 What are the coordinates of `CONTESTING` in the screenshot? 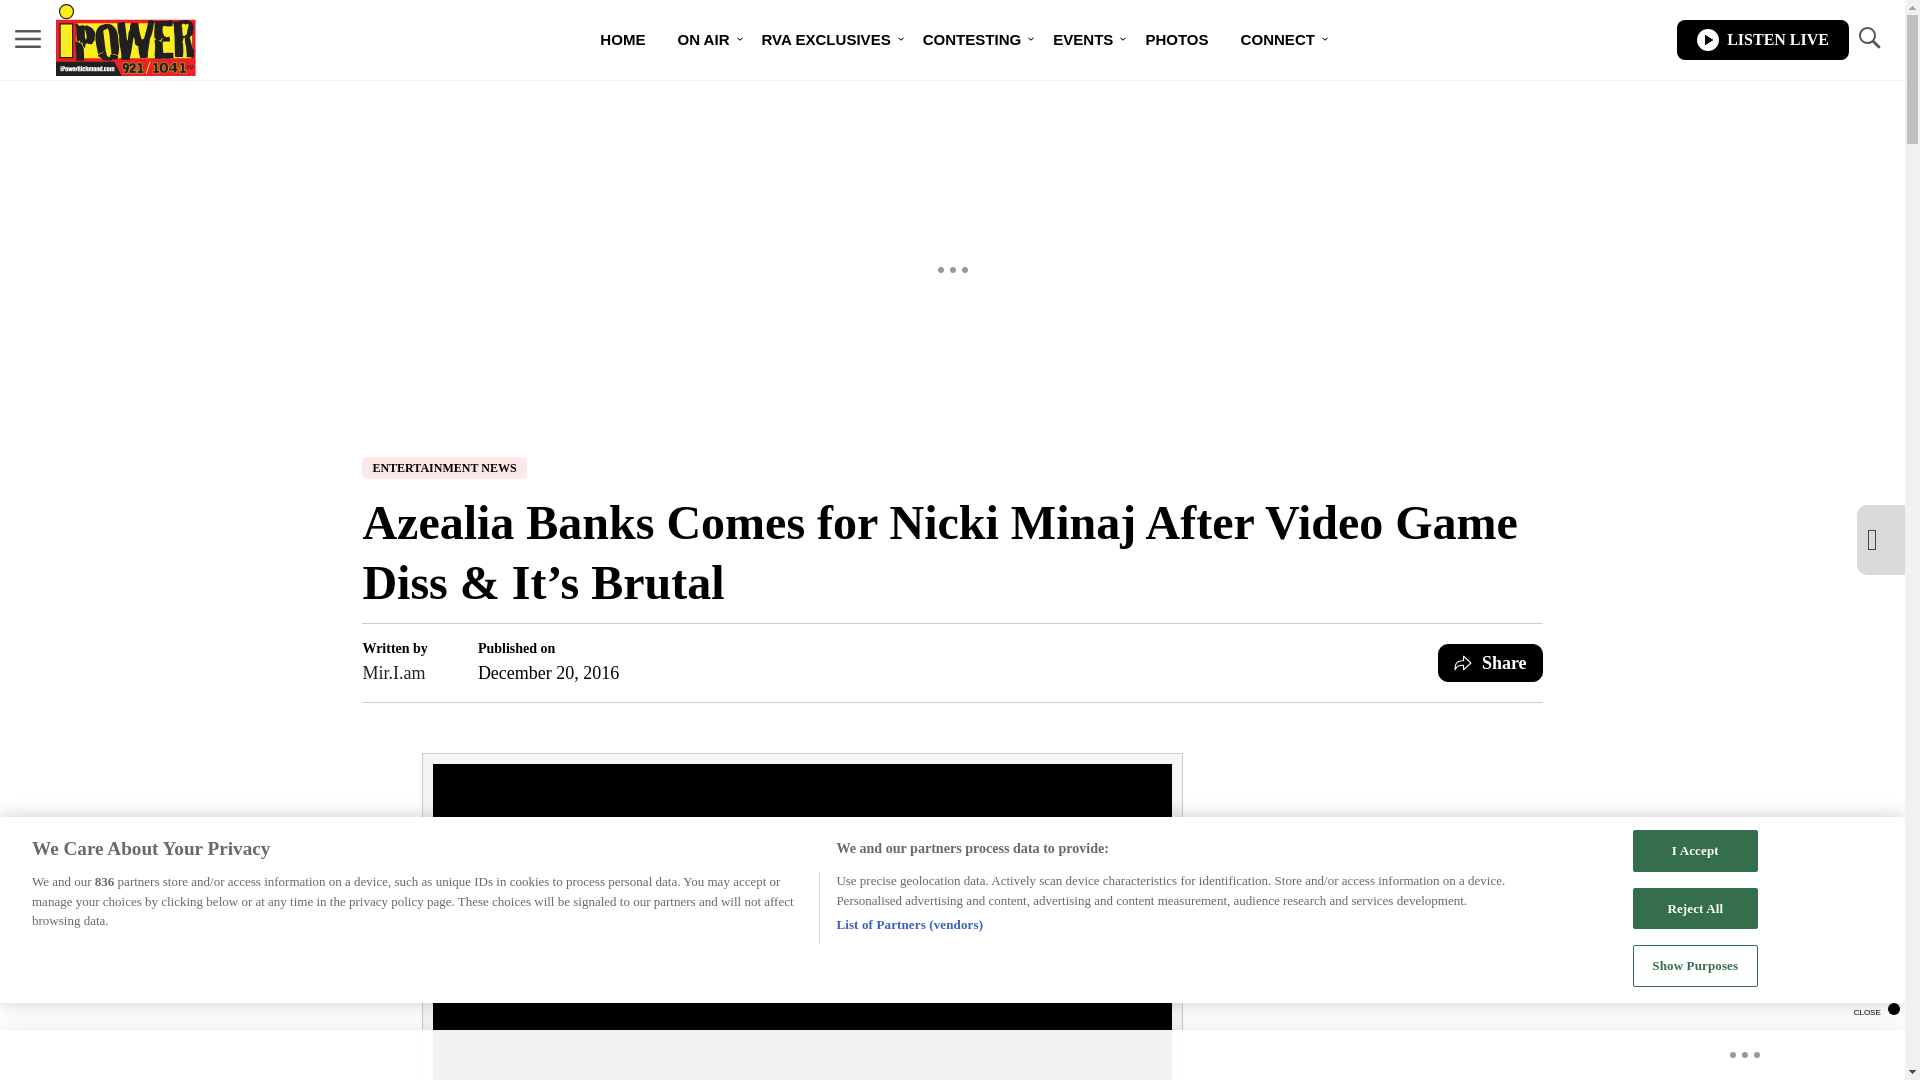 It's located at (972, 40).